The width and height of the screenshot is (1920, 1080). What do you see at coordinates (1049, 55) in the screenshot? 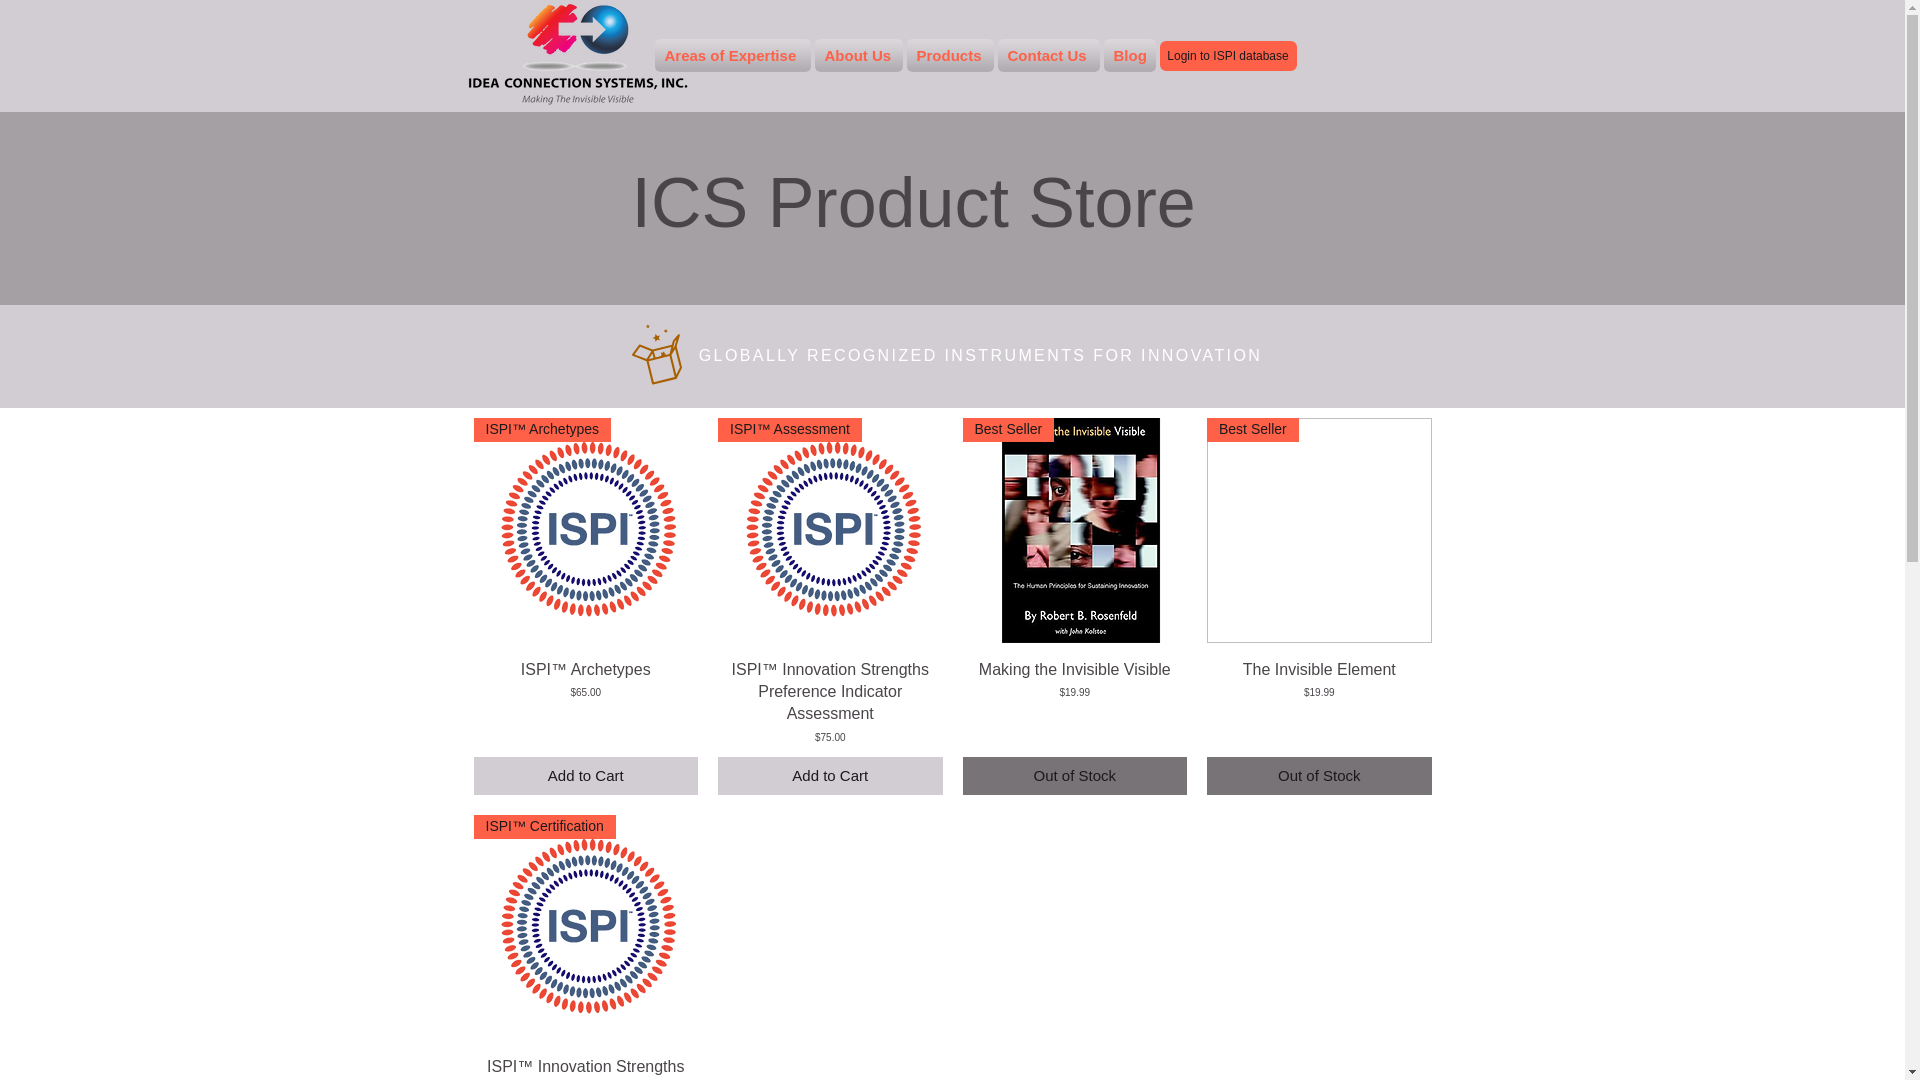
I see `Contact Us` at bounding box center [1049, 55].